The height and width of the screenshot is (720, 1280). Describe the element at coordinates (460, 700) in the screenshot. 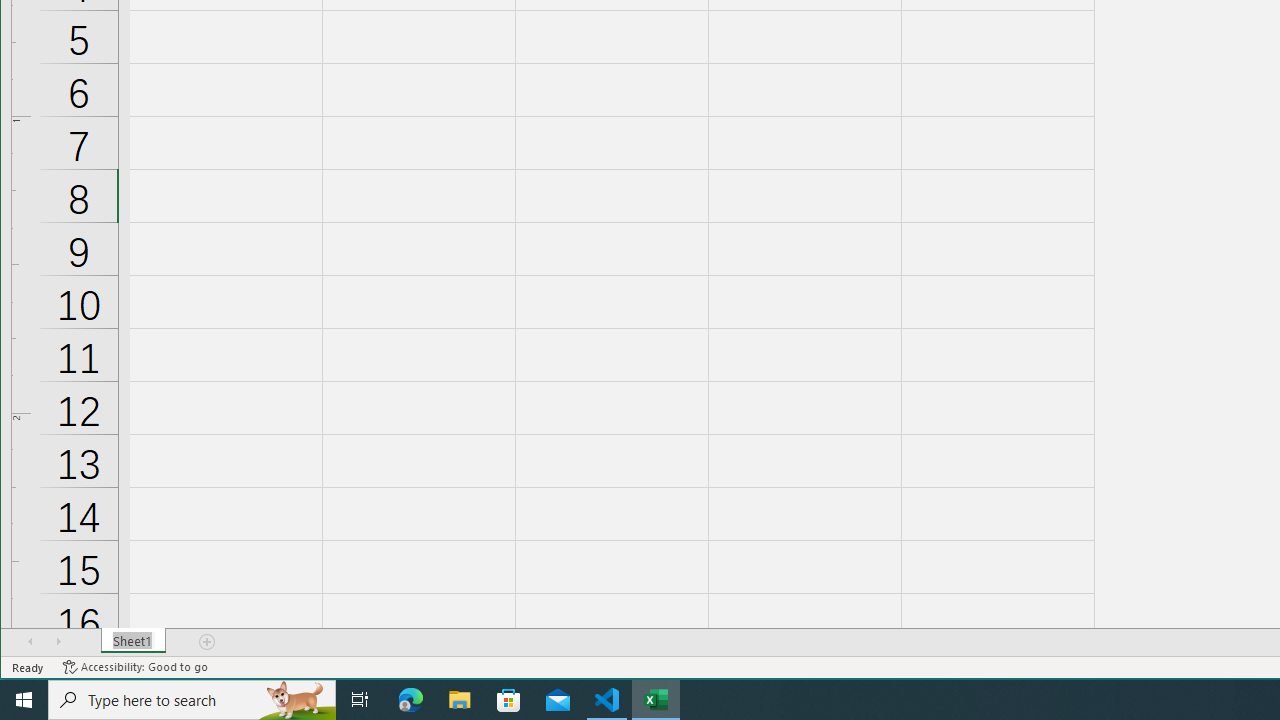

I see `File Explorer` at that location.